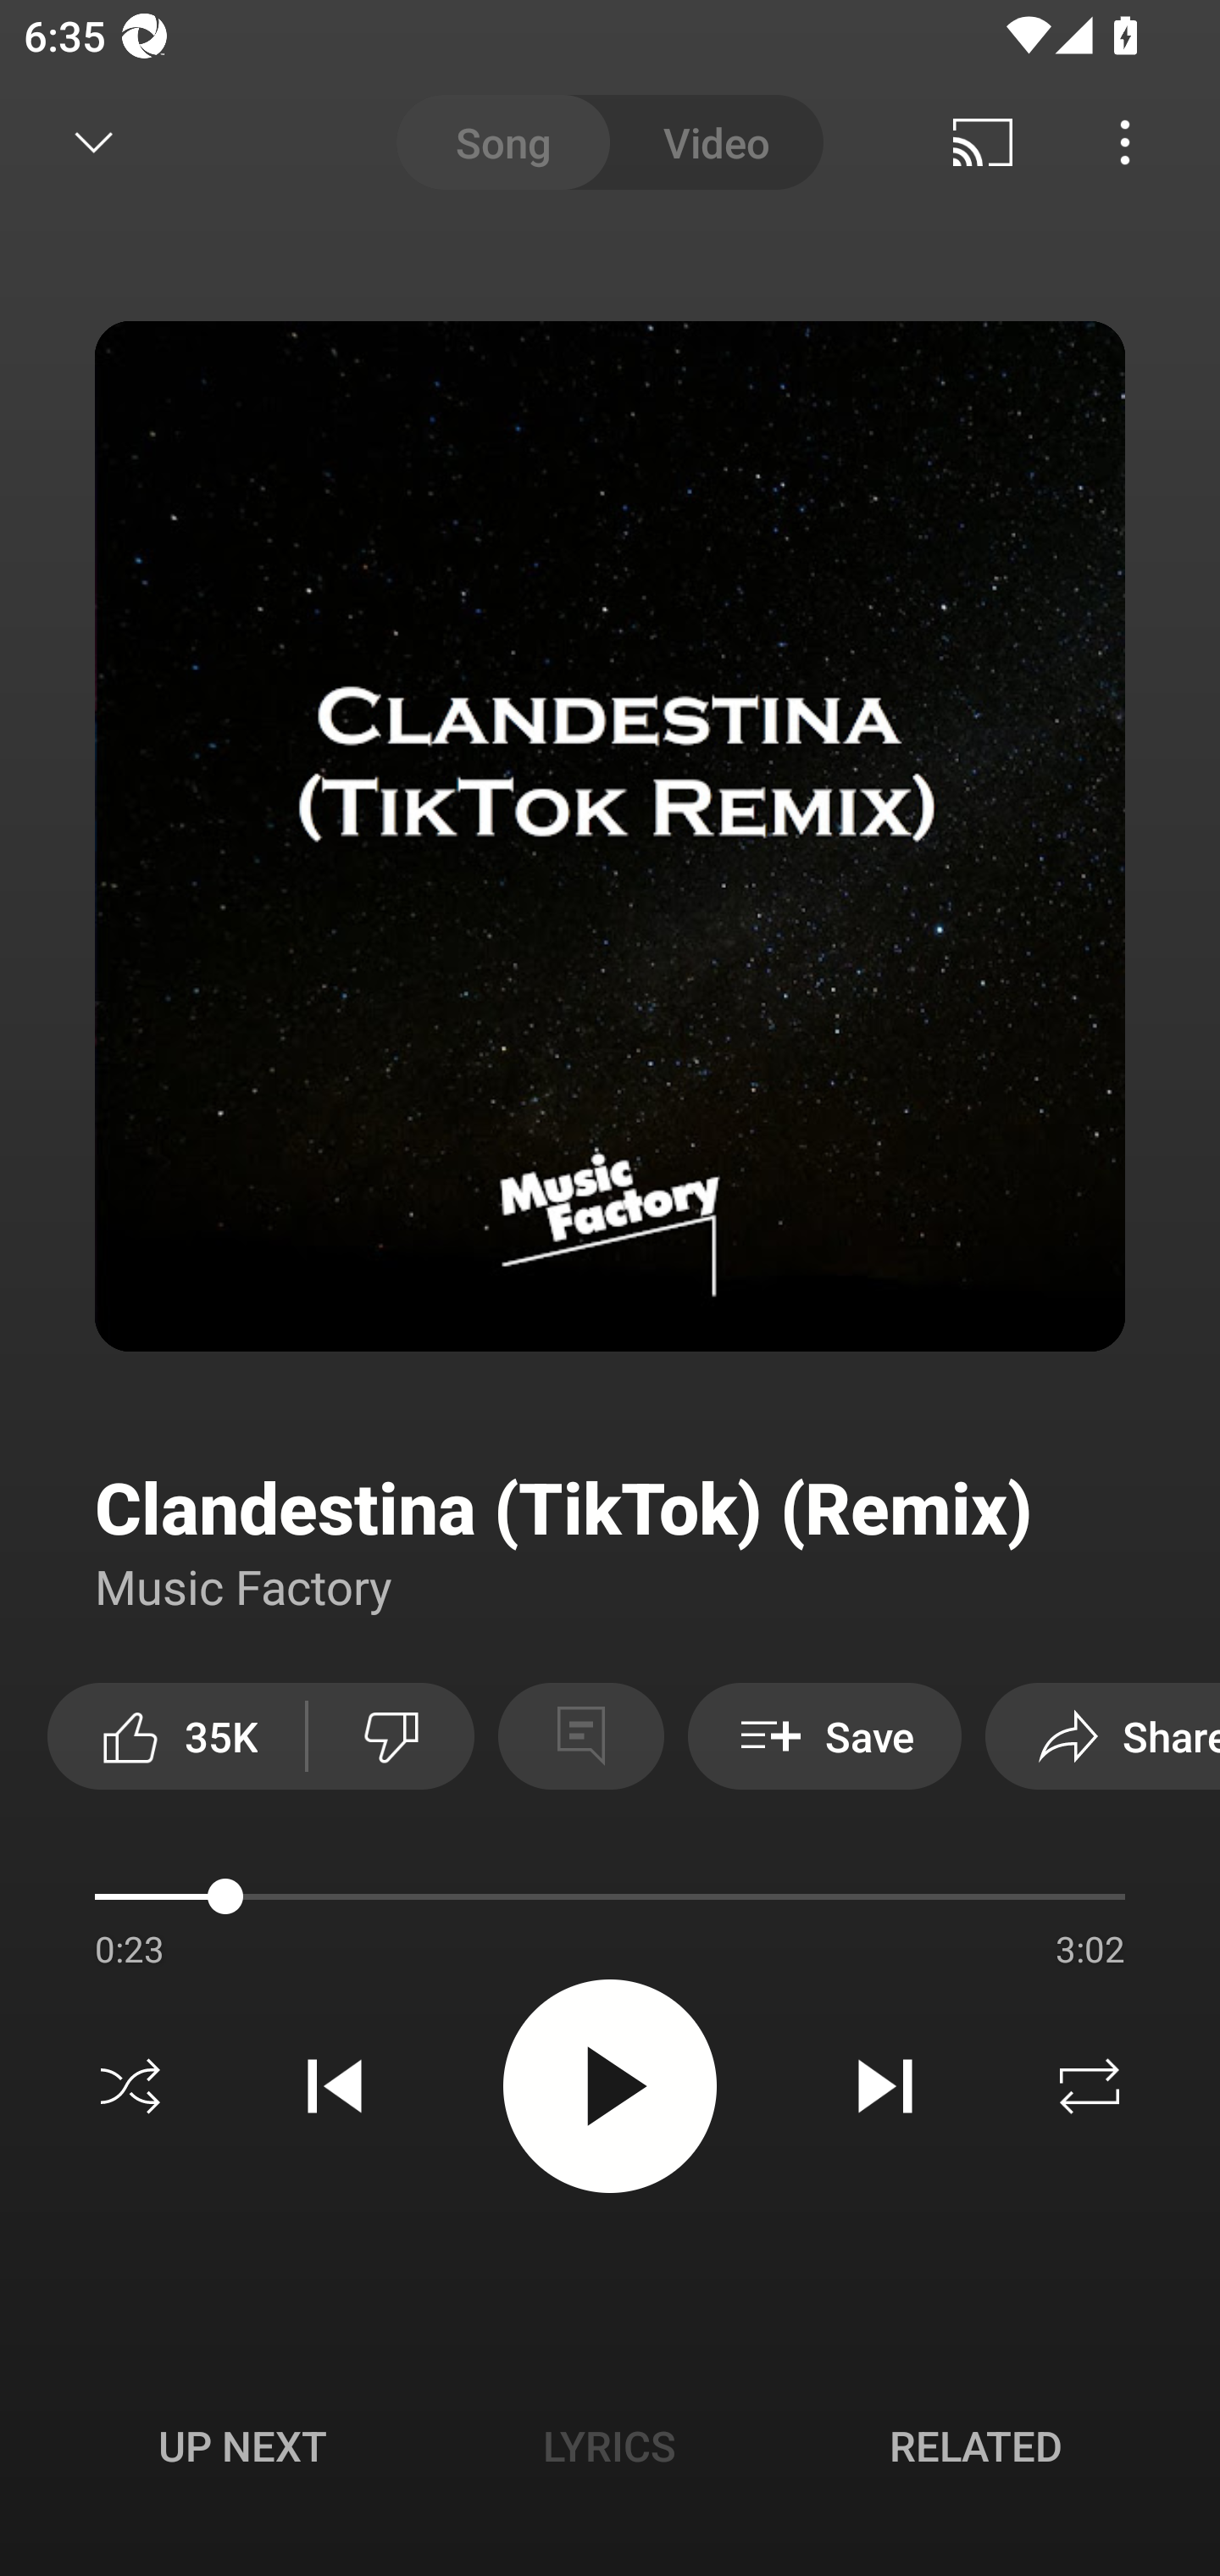  Describe the element at coordinates (130, 2086) in the screenshot. I see `Shuffle off` at that location.